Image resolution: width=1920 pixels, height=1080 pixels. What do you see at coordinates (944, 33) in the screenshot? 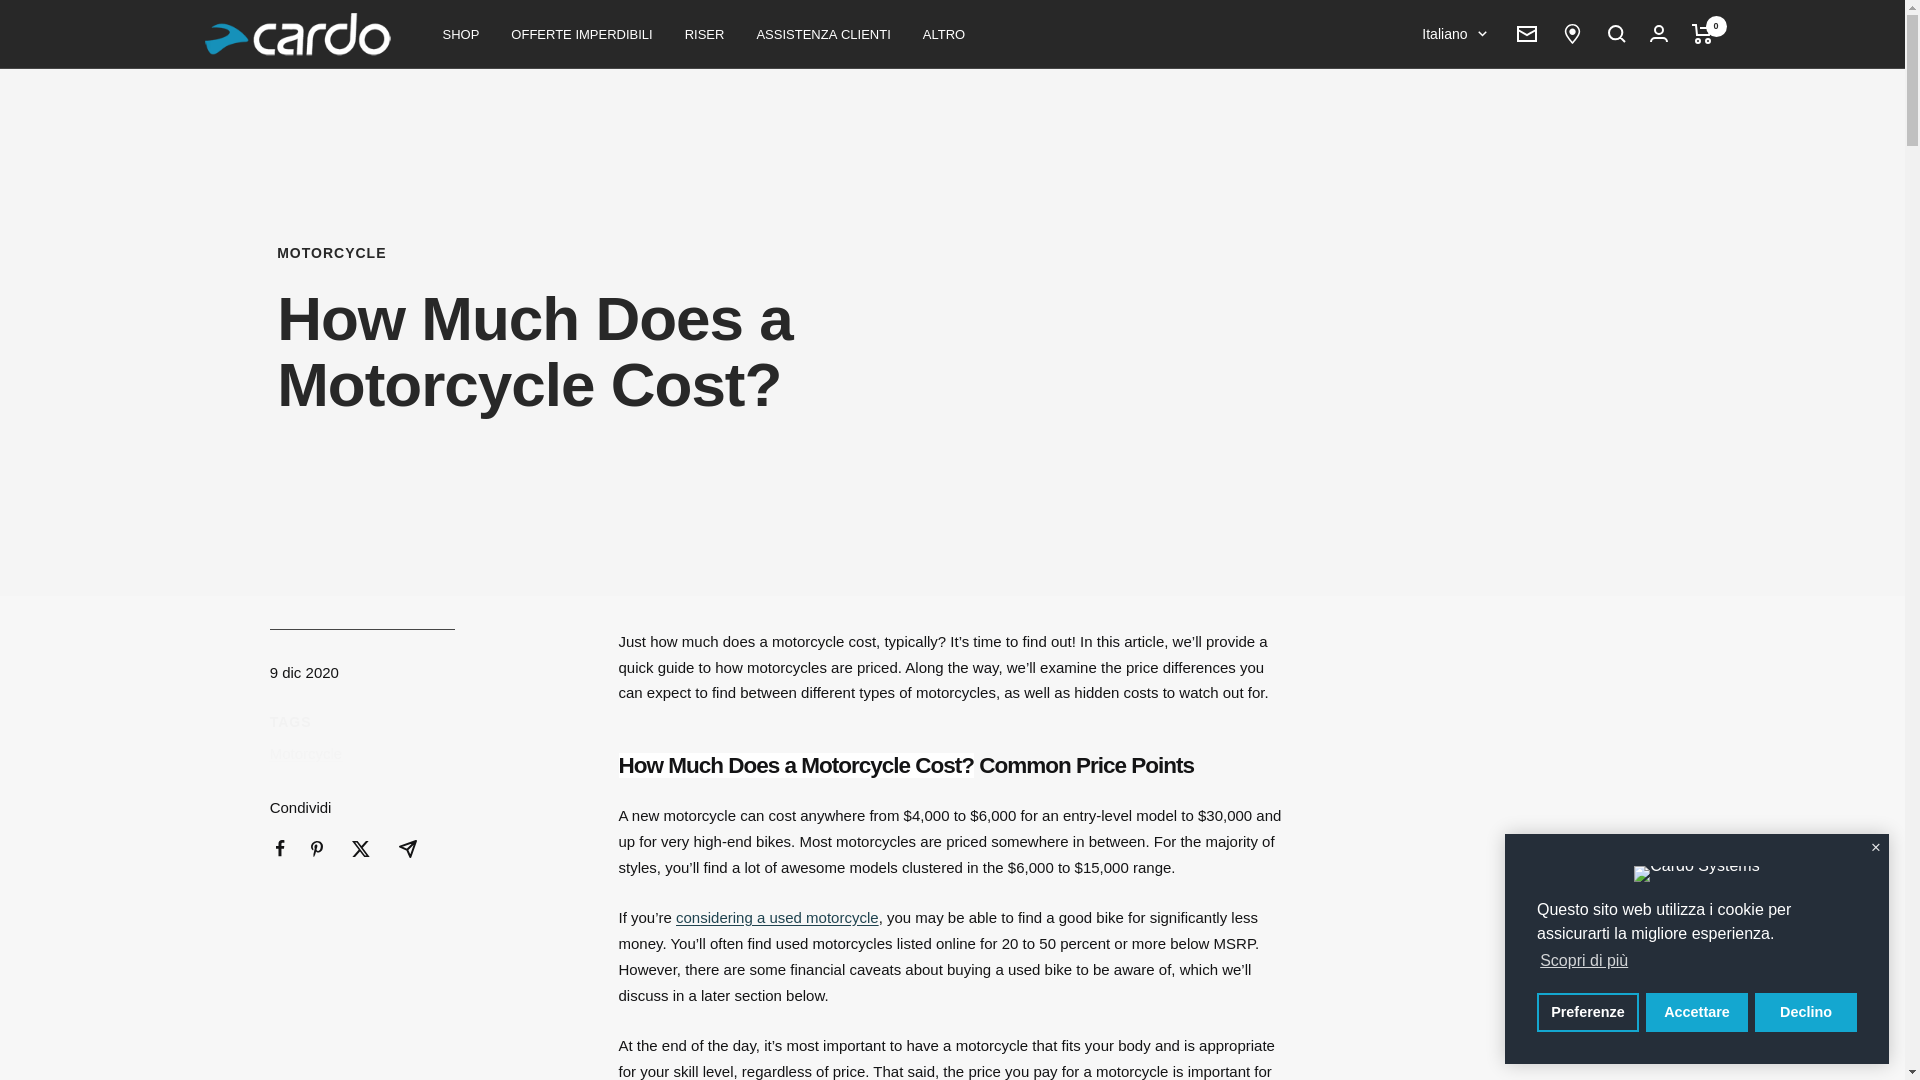
I see `Altro` at bounding box center [944, 33].